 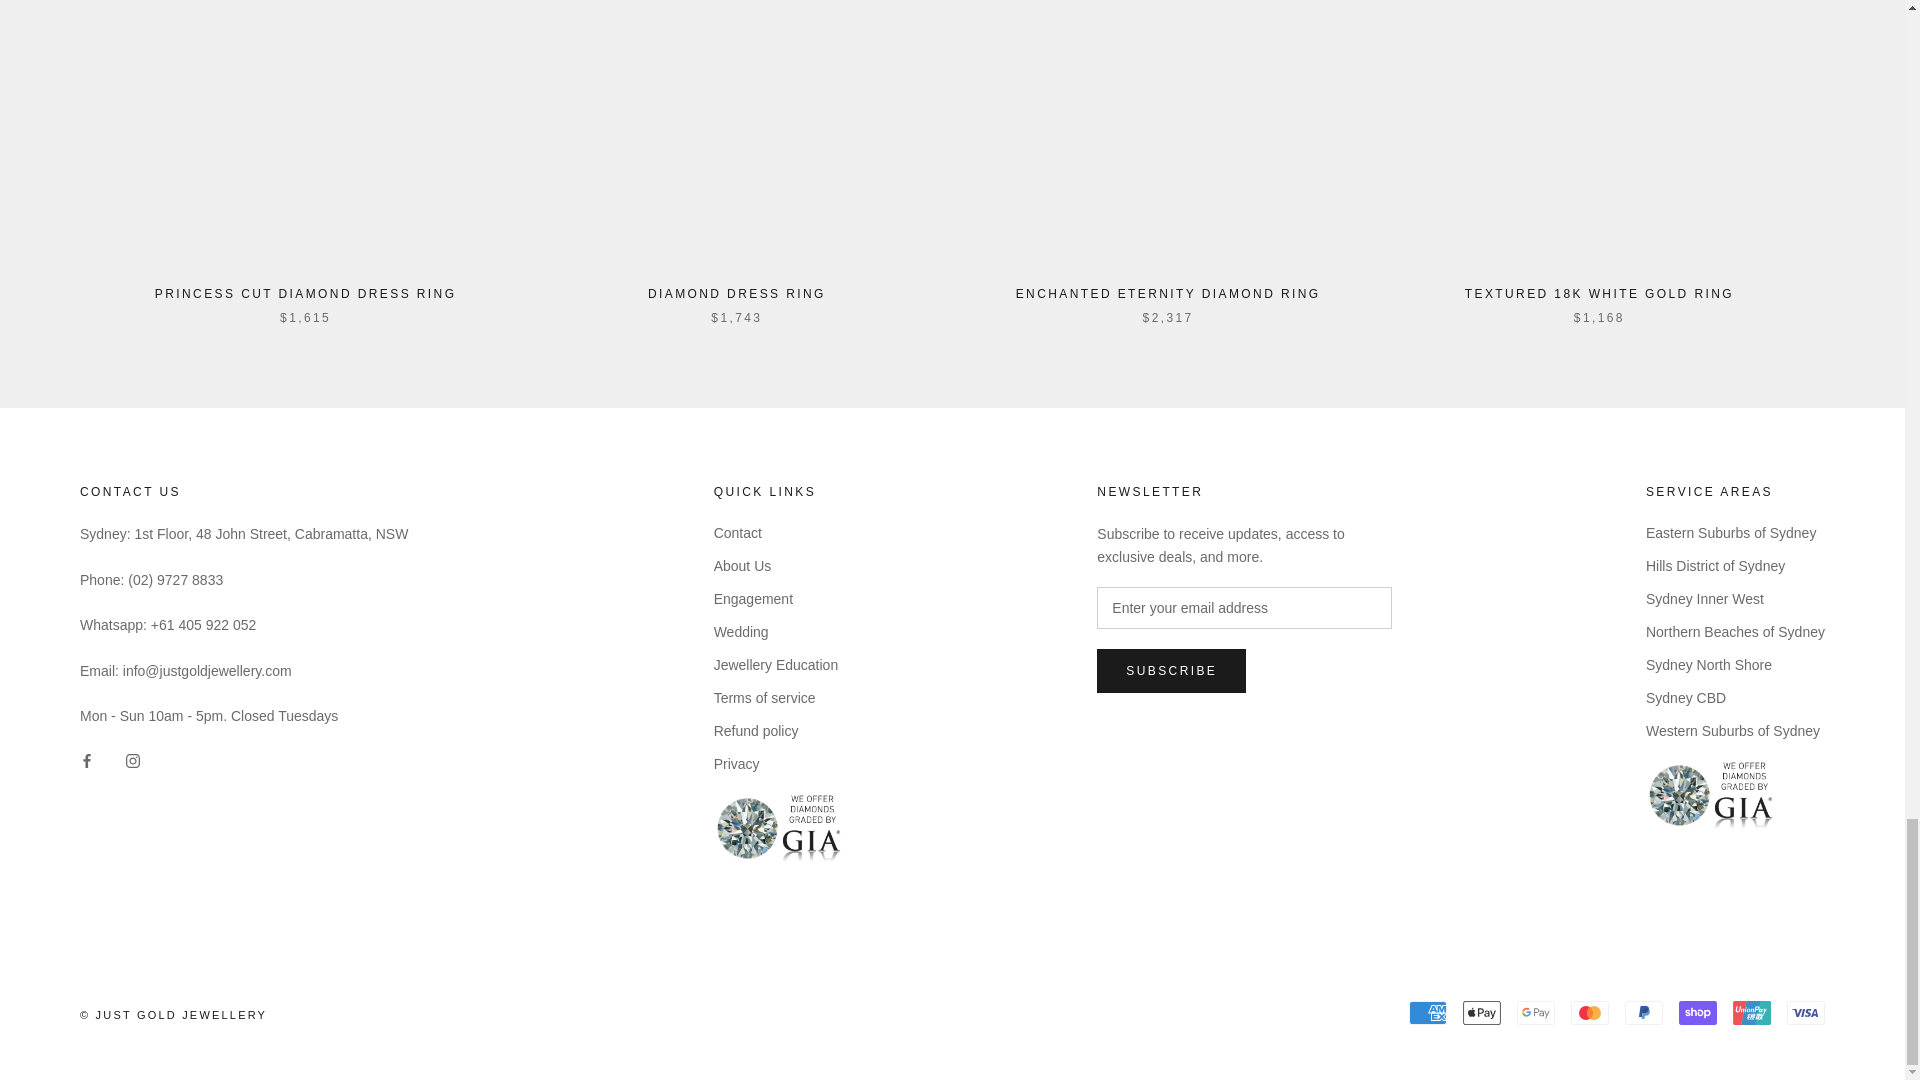 What do you see at coordinates (1806, 1012) in the screenshot?
I see `Visa` at bounding box center [1806, 1012].